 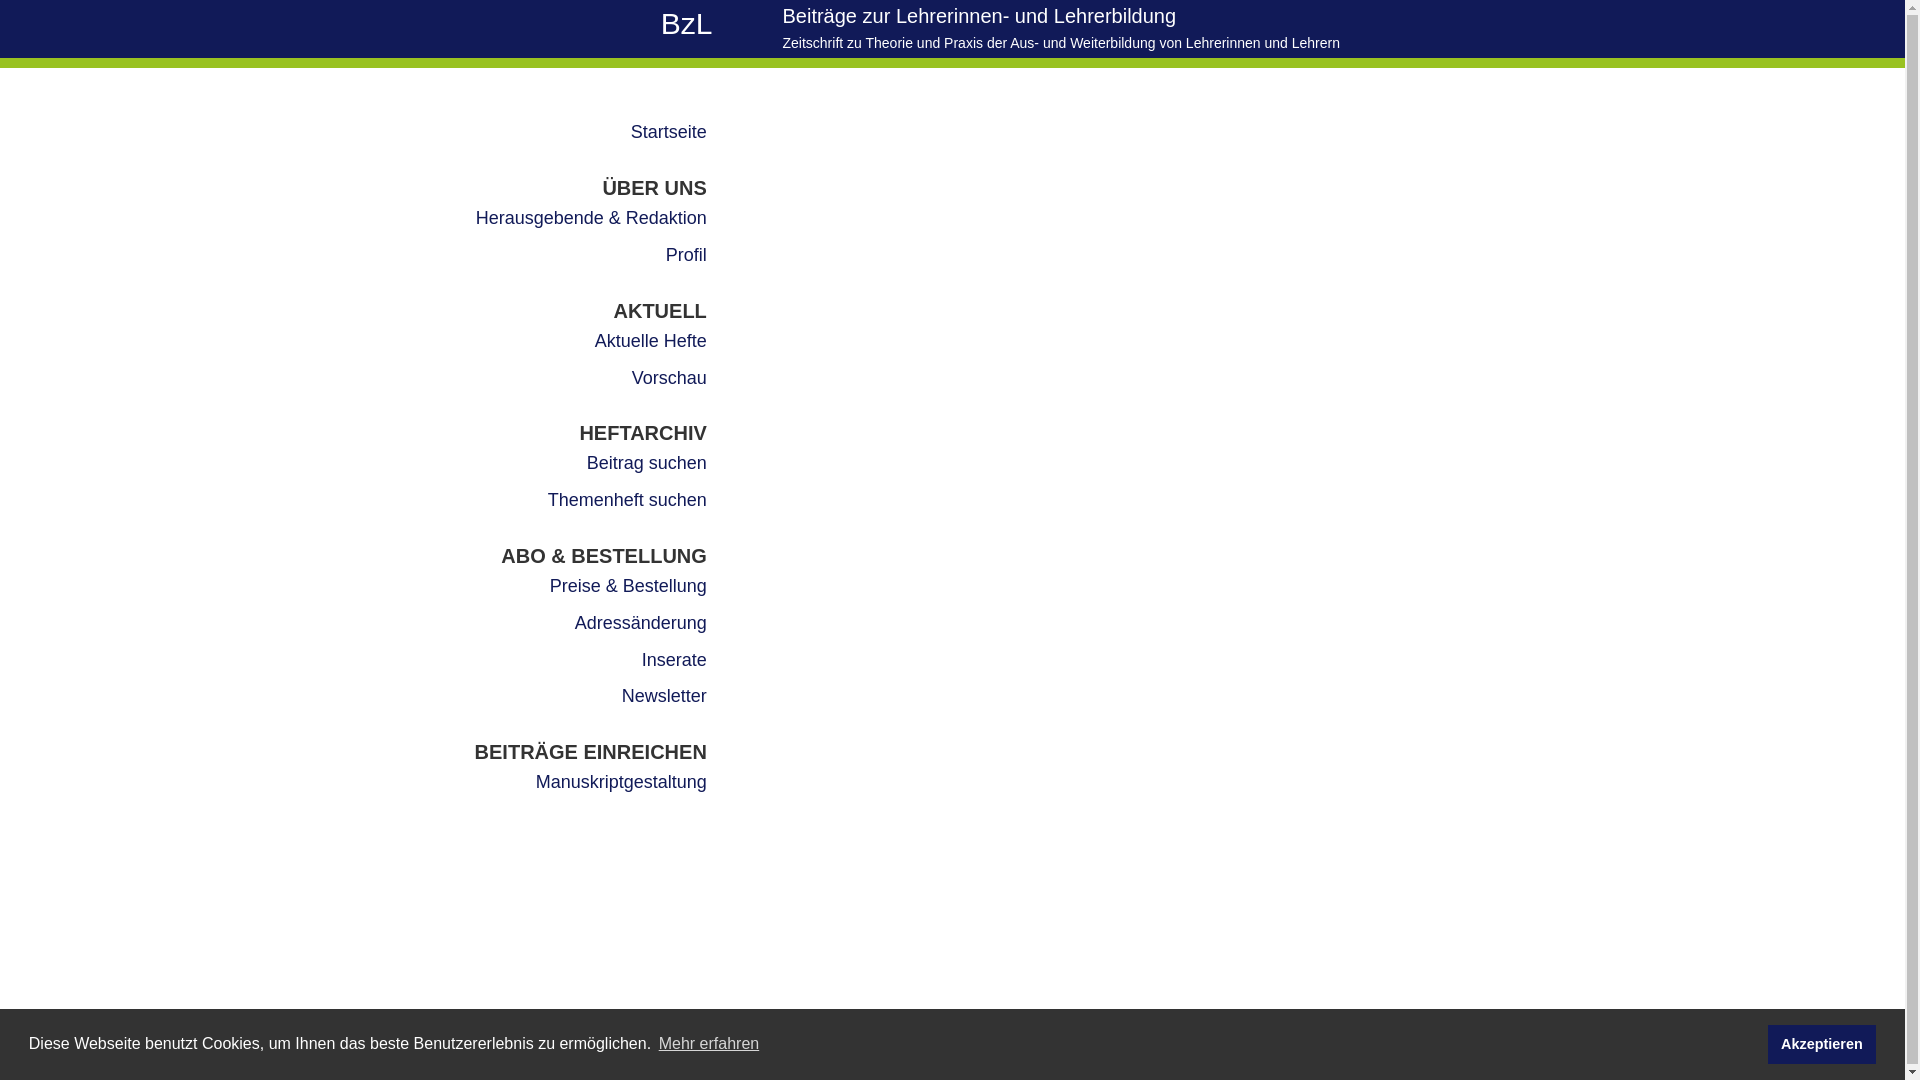 What do you see at coordinates (628, 586) in the screenshot?
I see `Preise & Bestellung` at bounding box center [628, 586].